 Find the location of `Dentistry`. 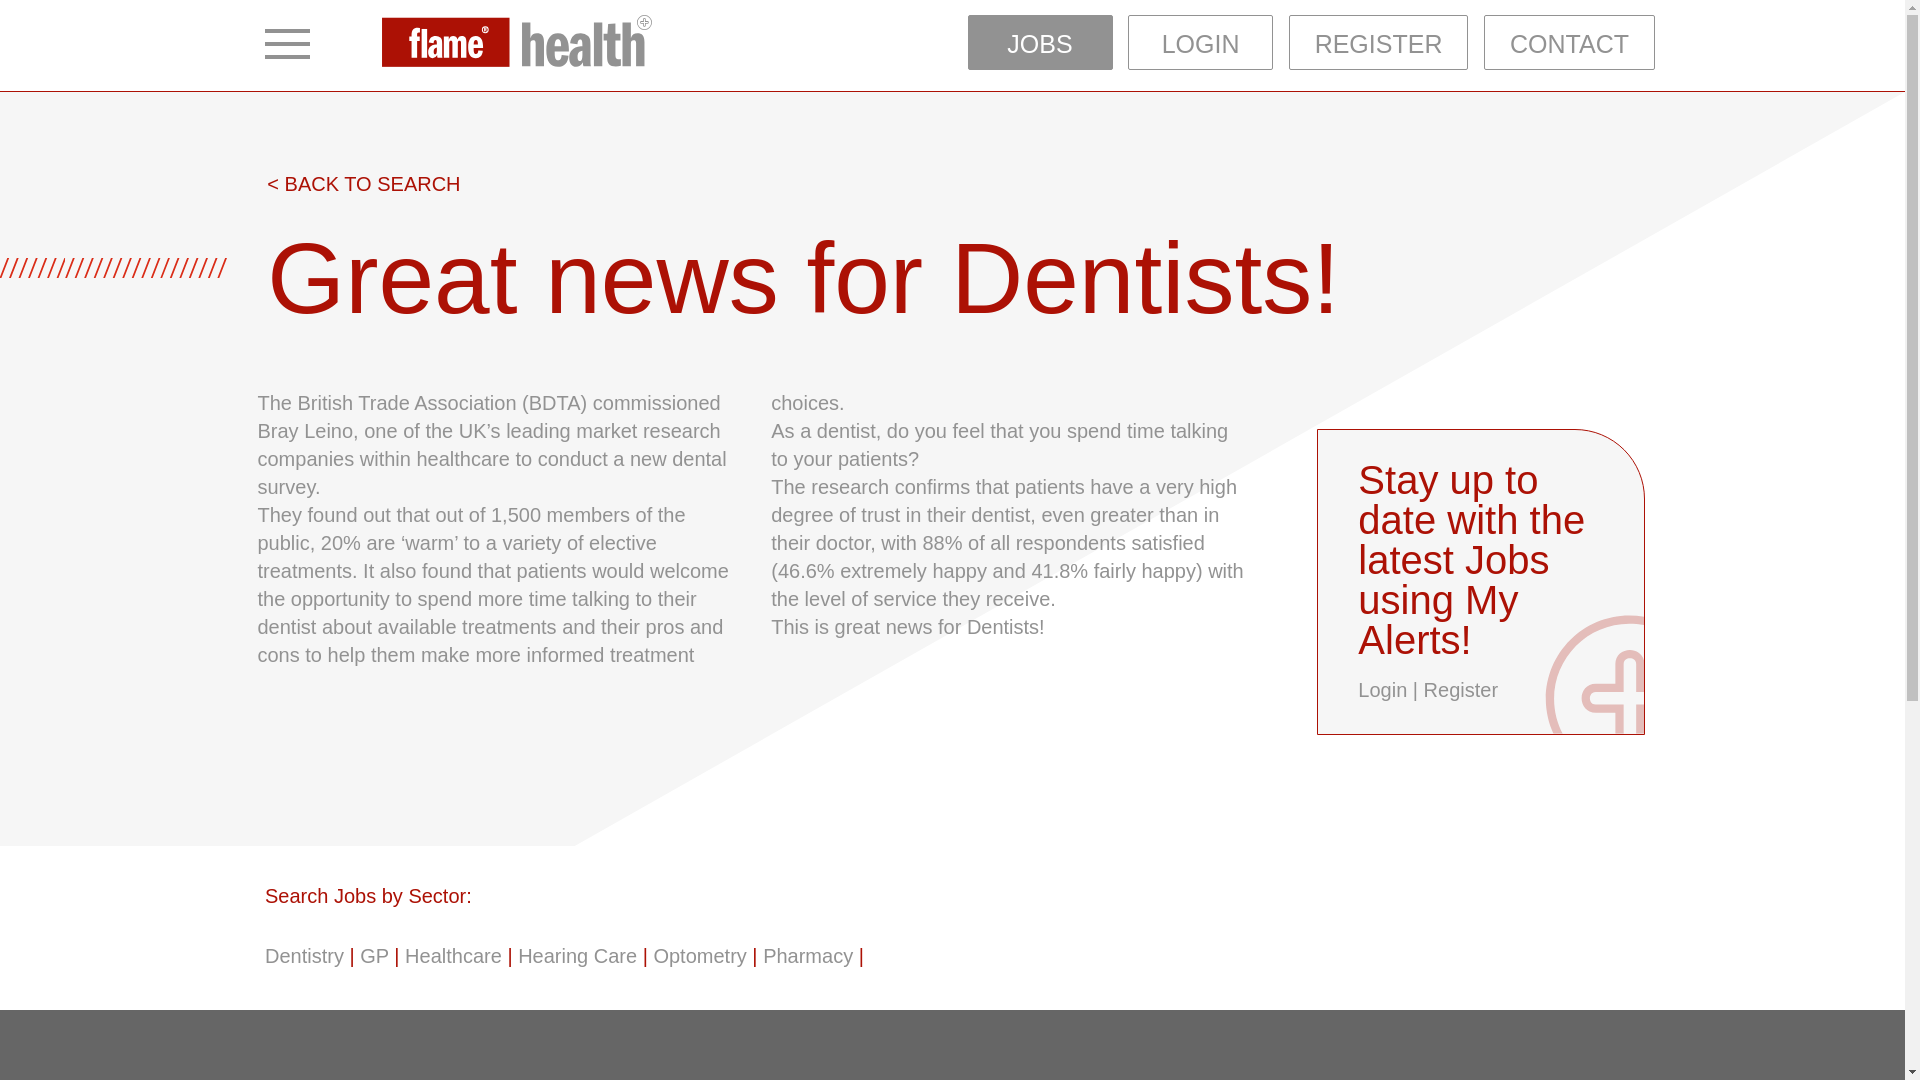

Dentistry is located at coordinates (304, 956).